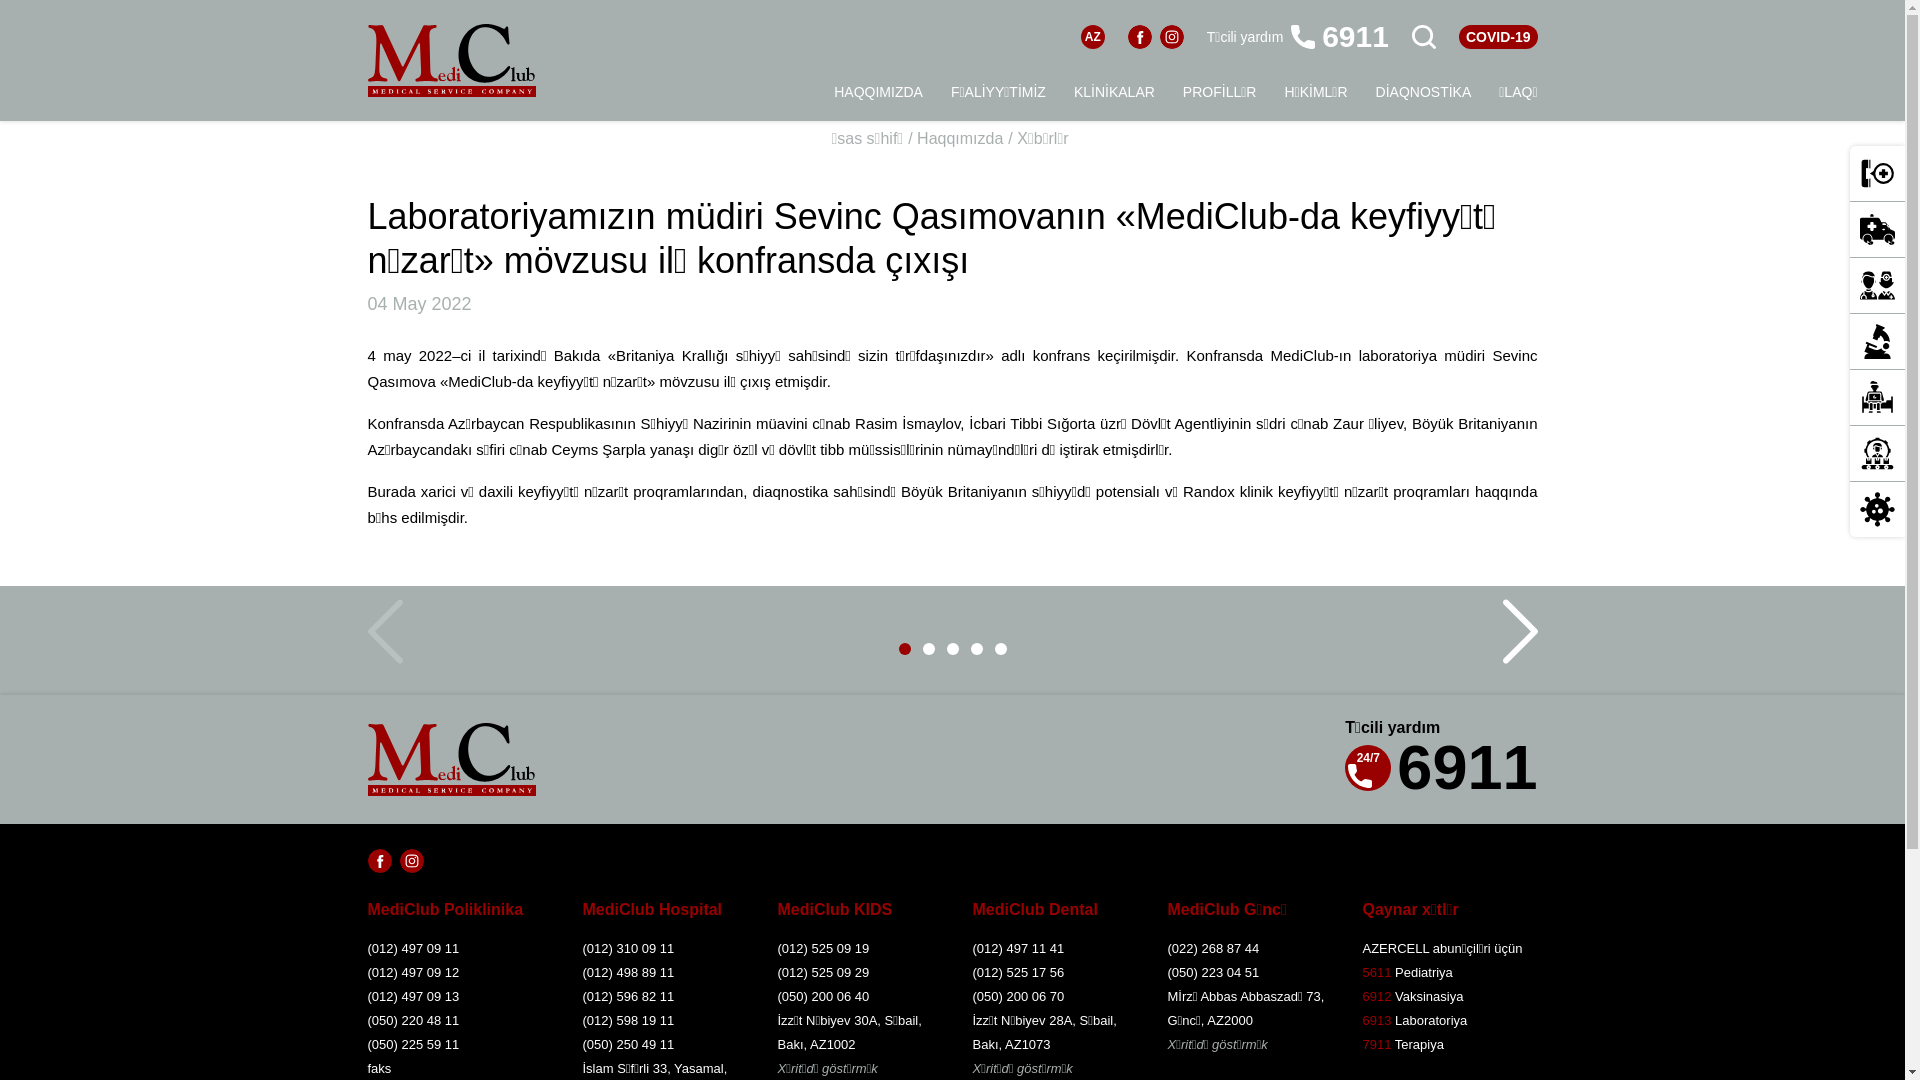 The height and width of the screenshot is (1080, 1920). I want to click on (012) 596 82 11, so click(662, 997).